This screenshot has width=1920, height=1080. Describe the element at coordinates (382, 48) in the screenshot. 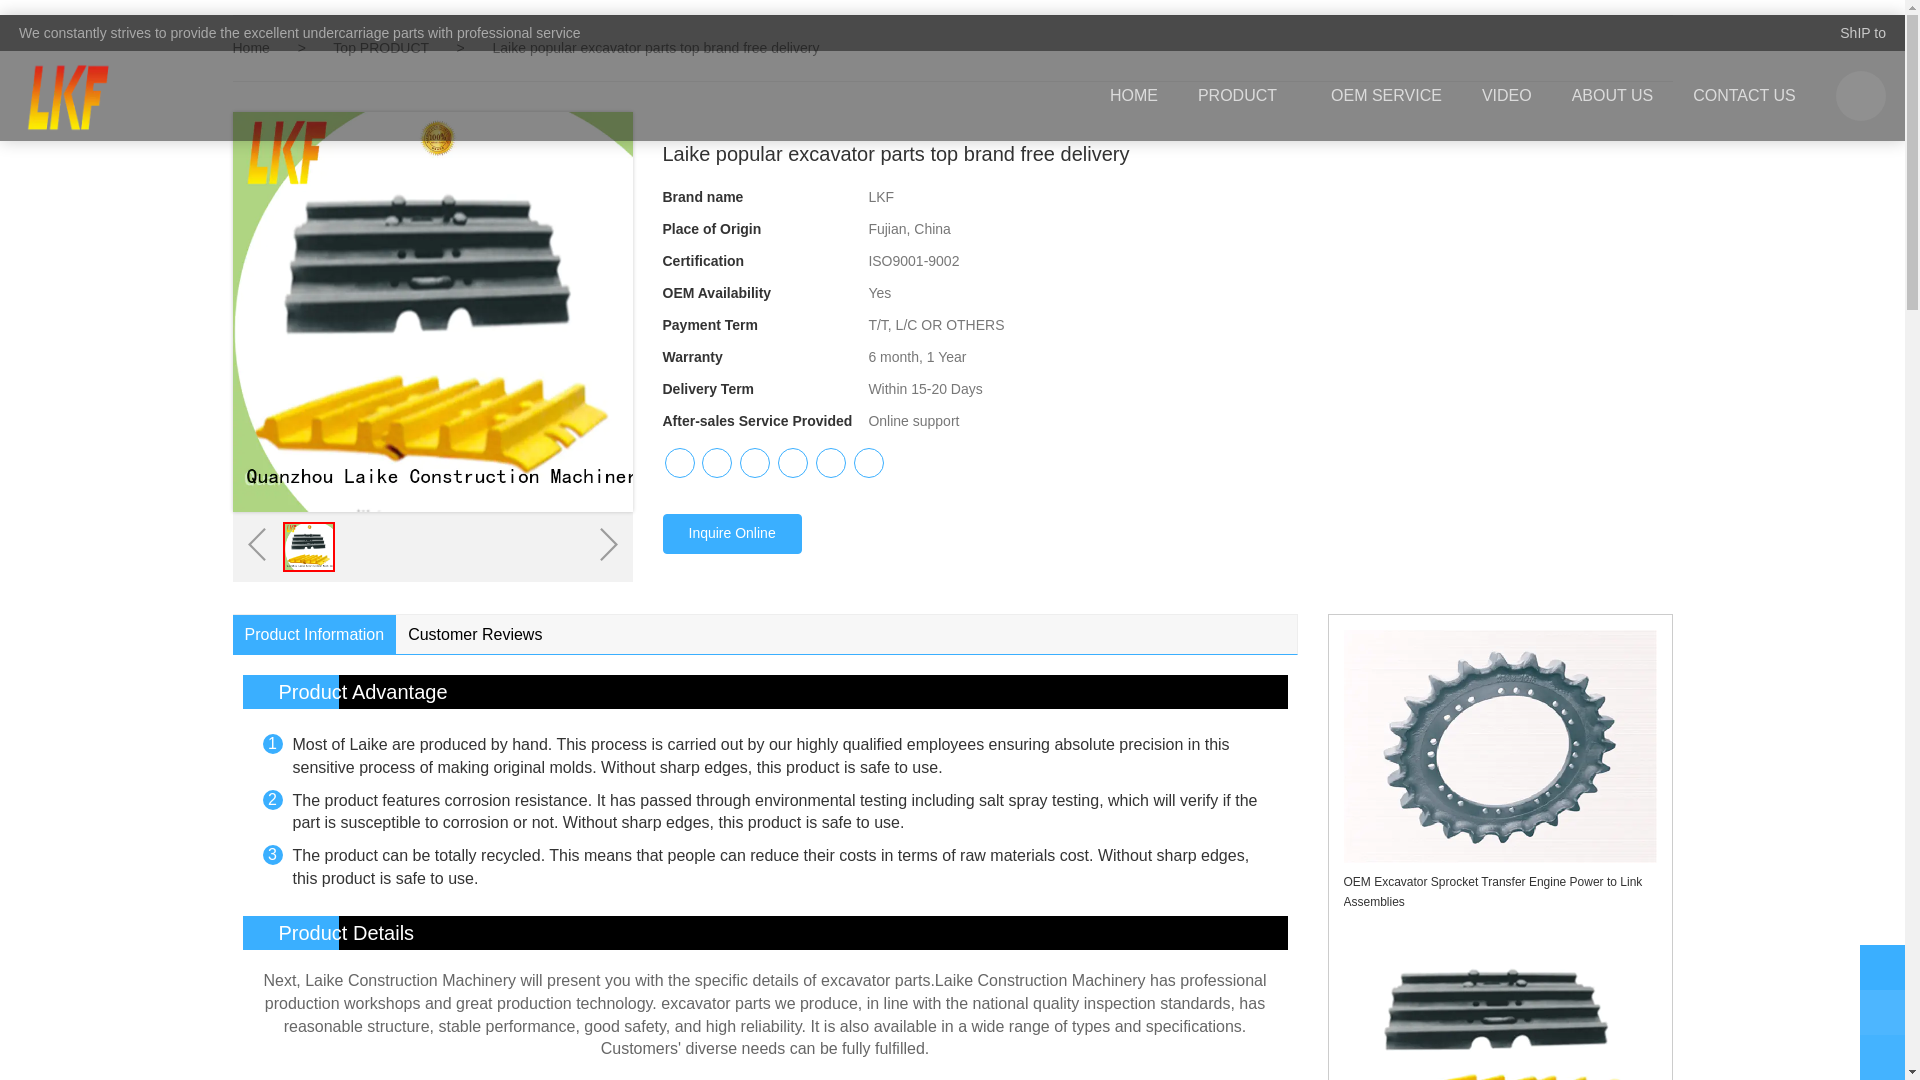

I see `Top PRODUCT` at that location.